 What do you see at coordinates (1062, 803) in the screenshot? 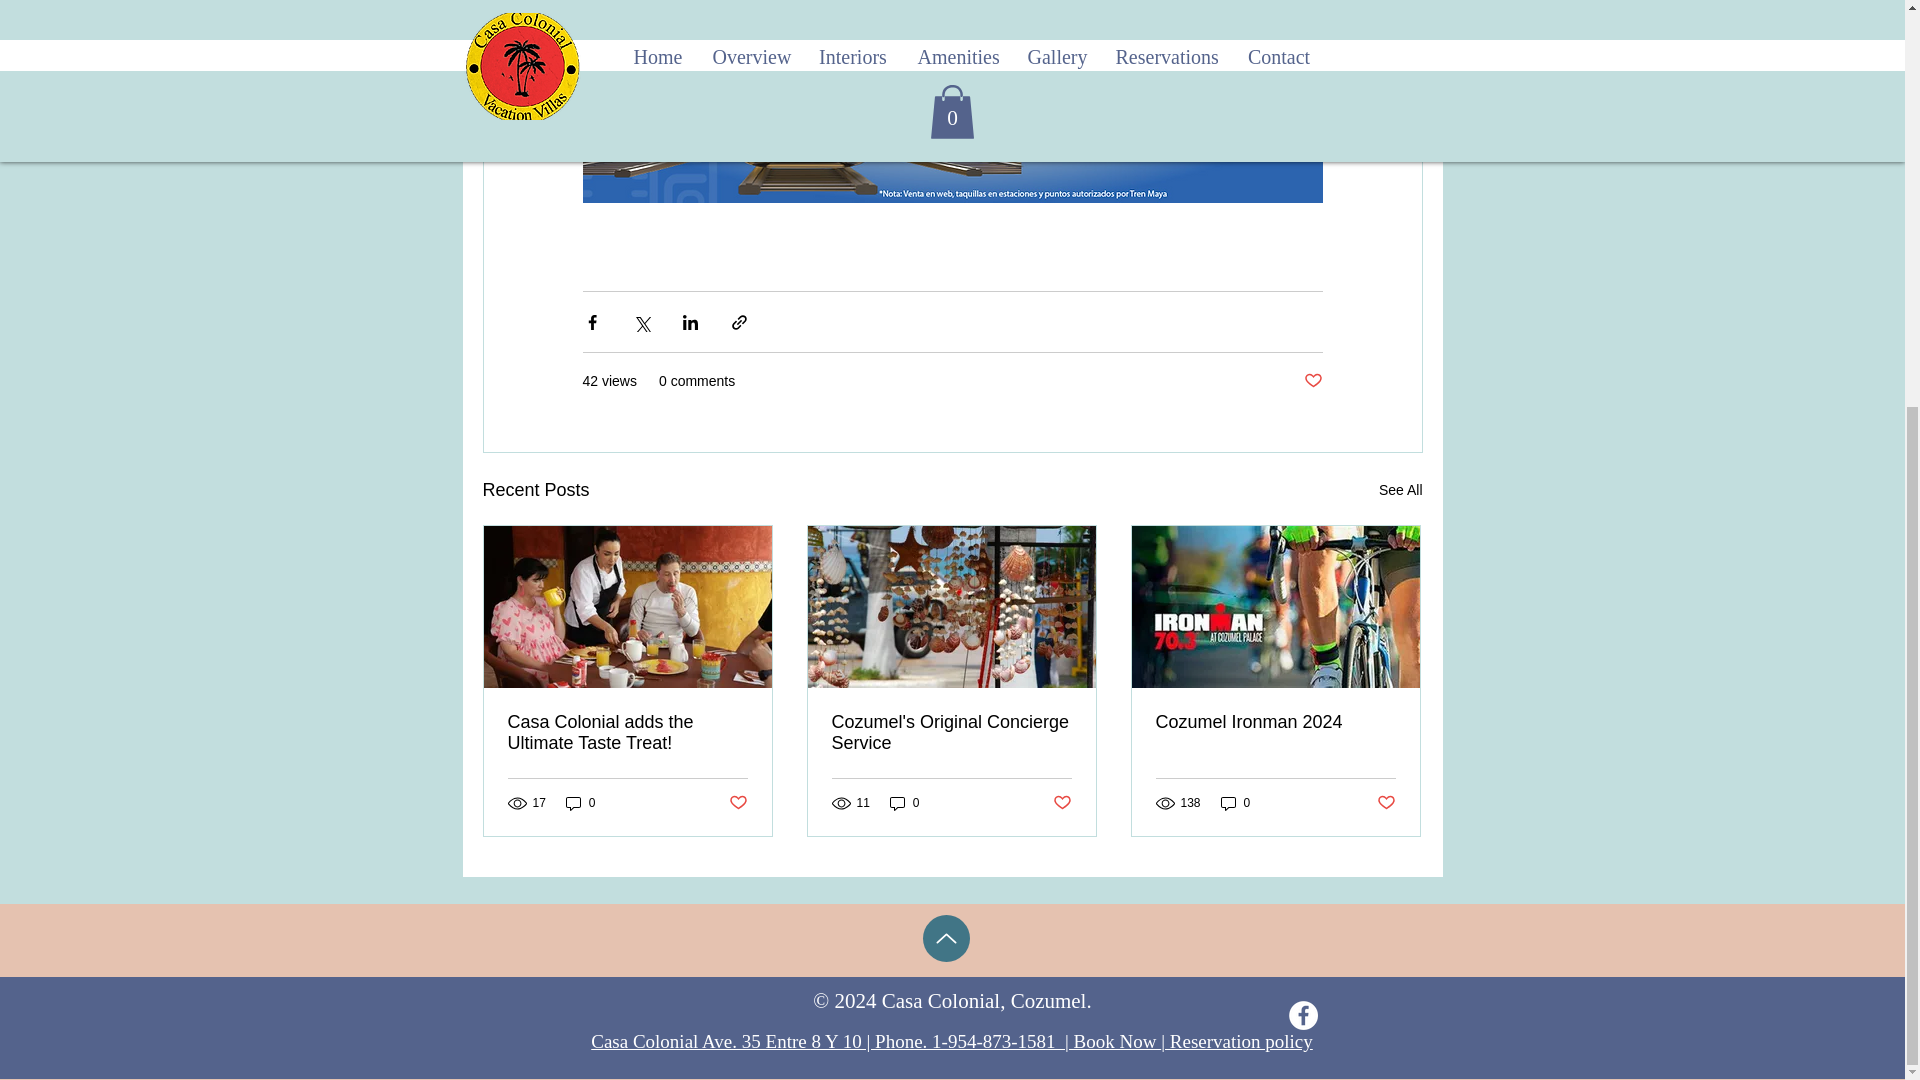
I see `Post not marked as liked` at bounding box center [1062, 803].